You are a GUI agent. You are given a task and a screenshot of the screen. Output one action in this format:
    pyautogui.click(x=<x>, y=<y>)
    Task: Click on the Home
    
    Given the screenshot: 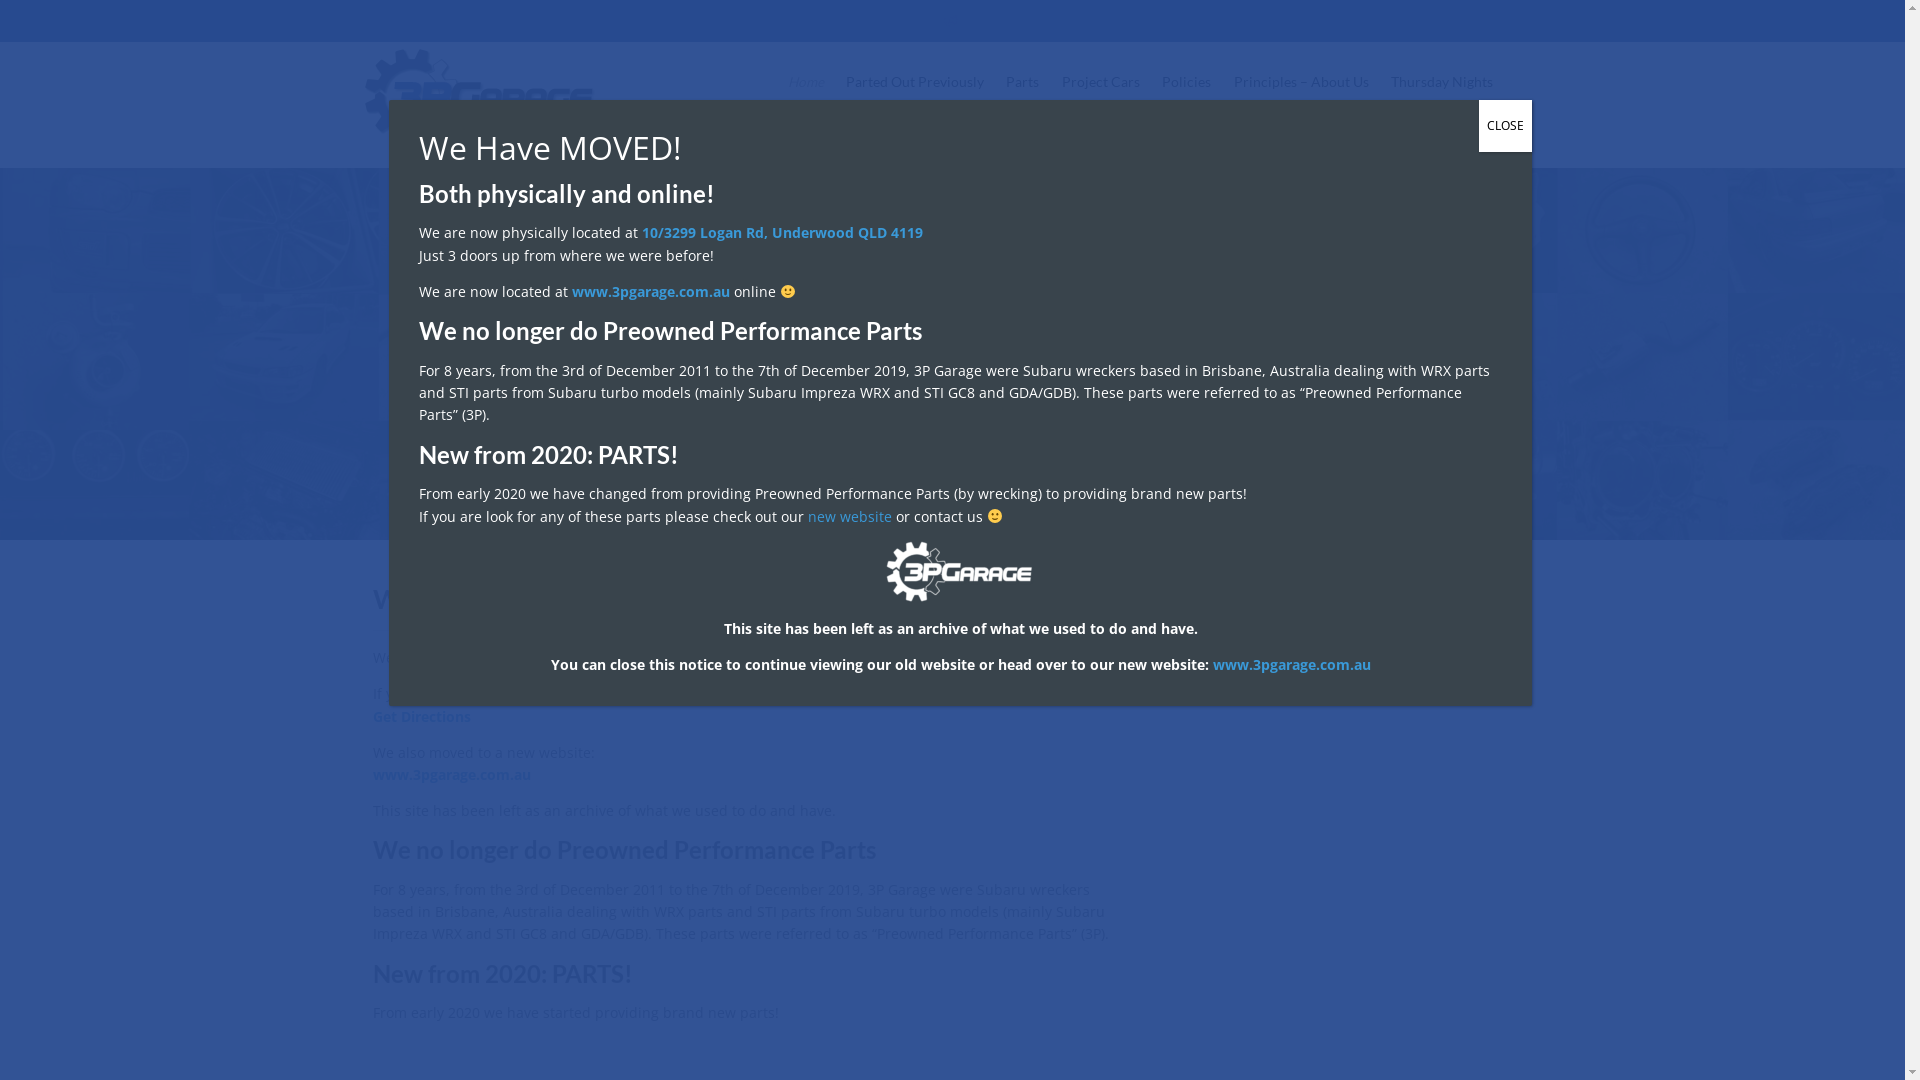 What is the action you would take?
    pyautogui.click(x=806, y=82)
    